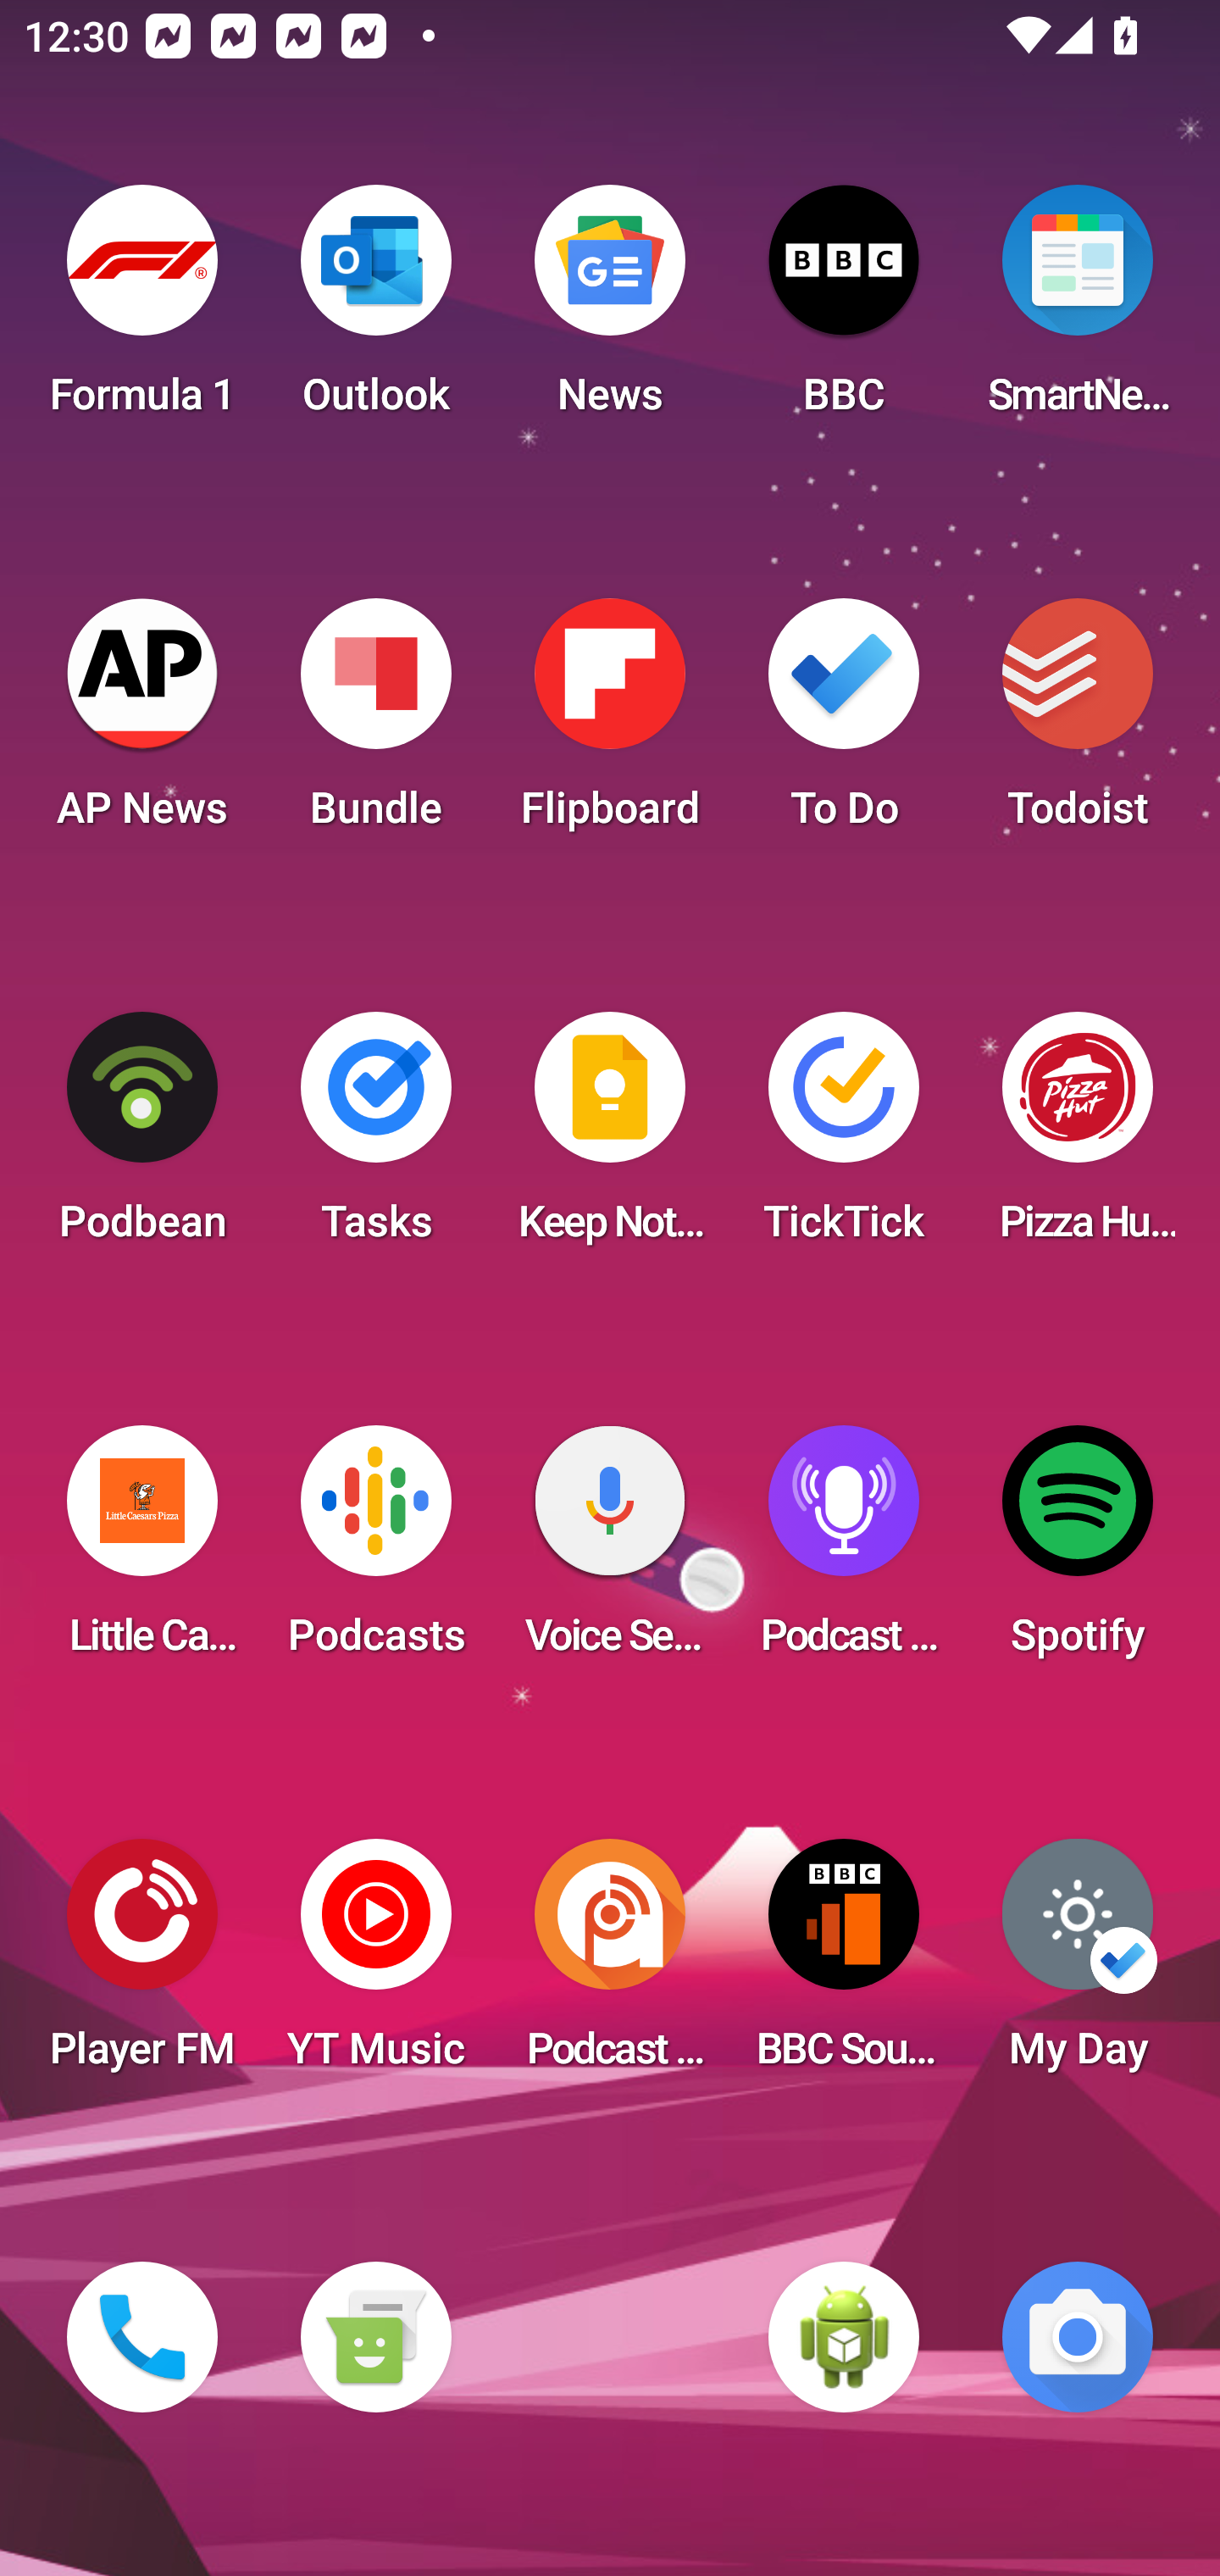 The height and width of the screenshot is (2576, 1220). I want to click on Little Caesars Pizza, so click(142, 1551).